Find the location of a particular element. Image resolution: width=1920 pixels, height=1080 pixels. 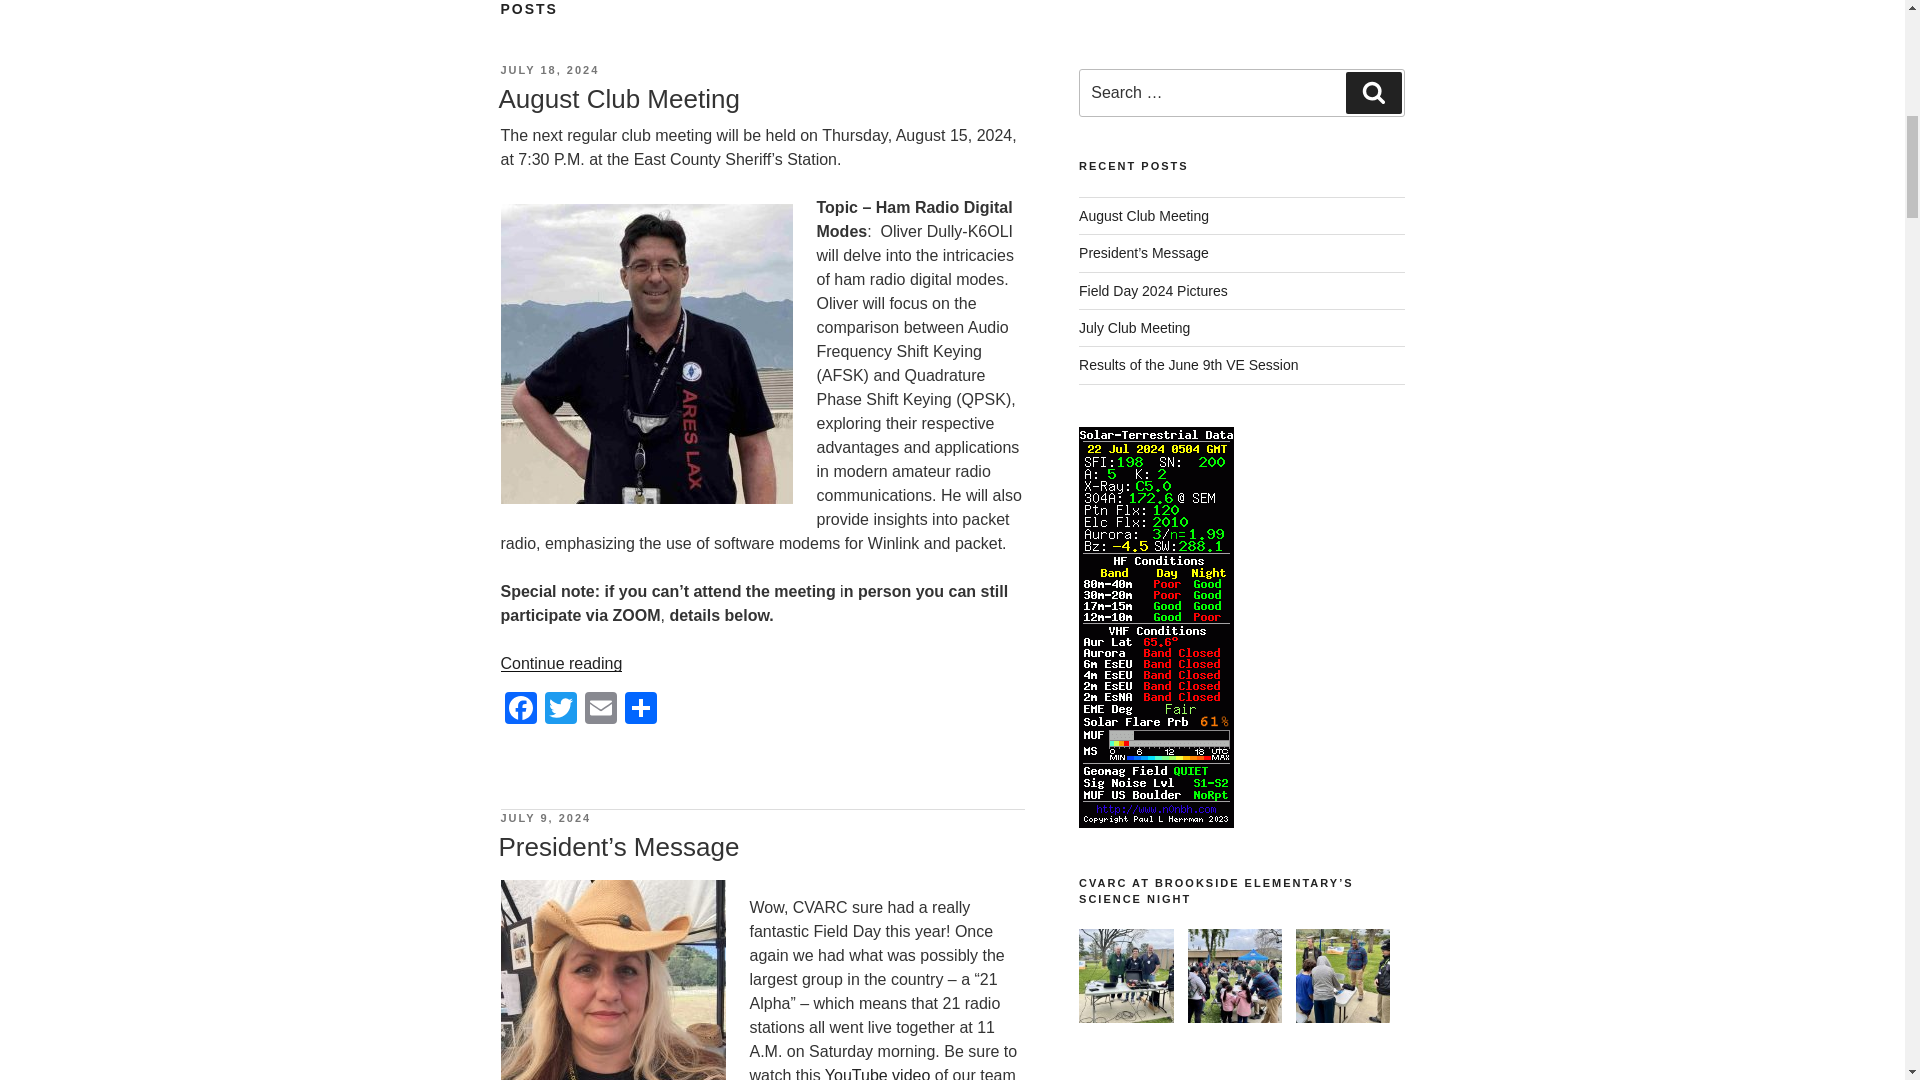

Email is located at coordinates (600, 710).